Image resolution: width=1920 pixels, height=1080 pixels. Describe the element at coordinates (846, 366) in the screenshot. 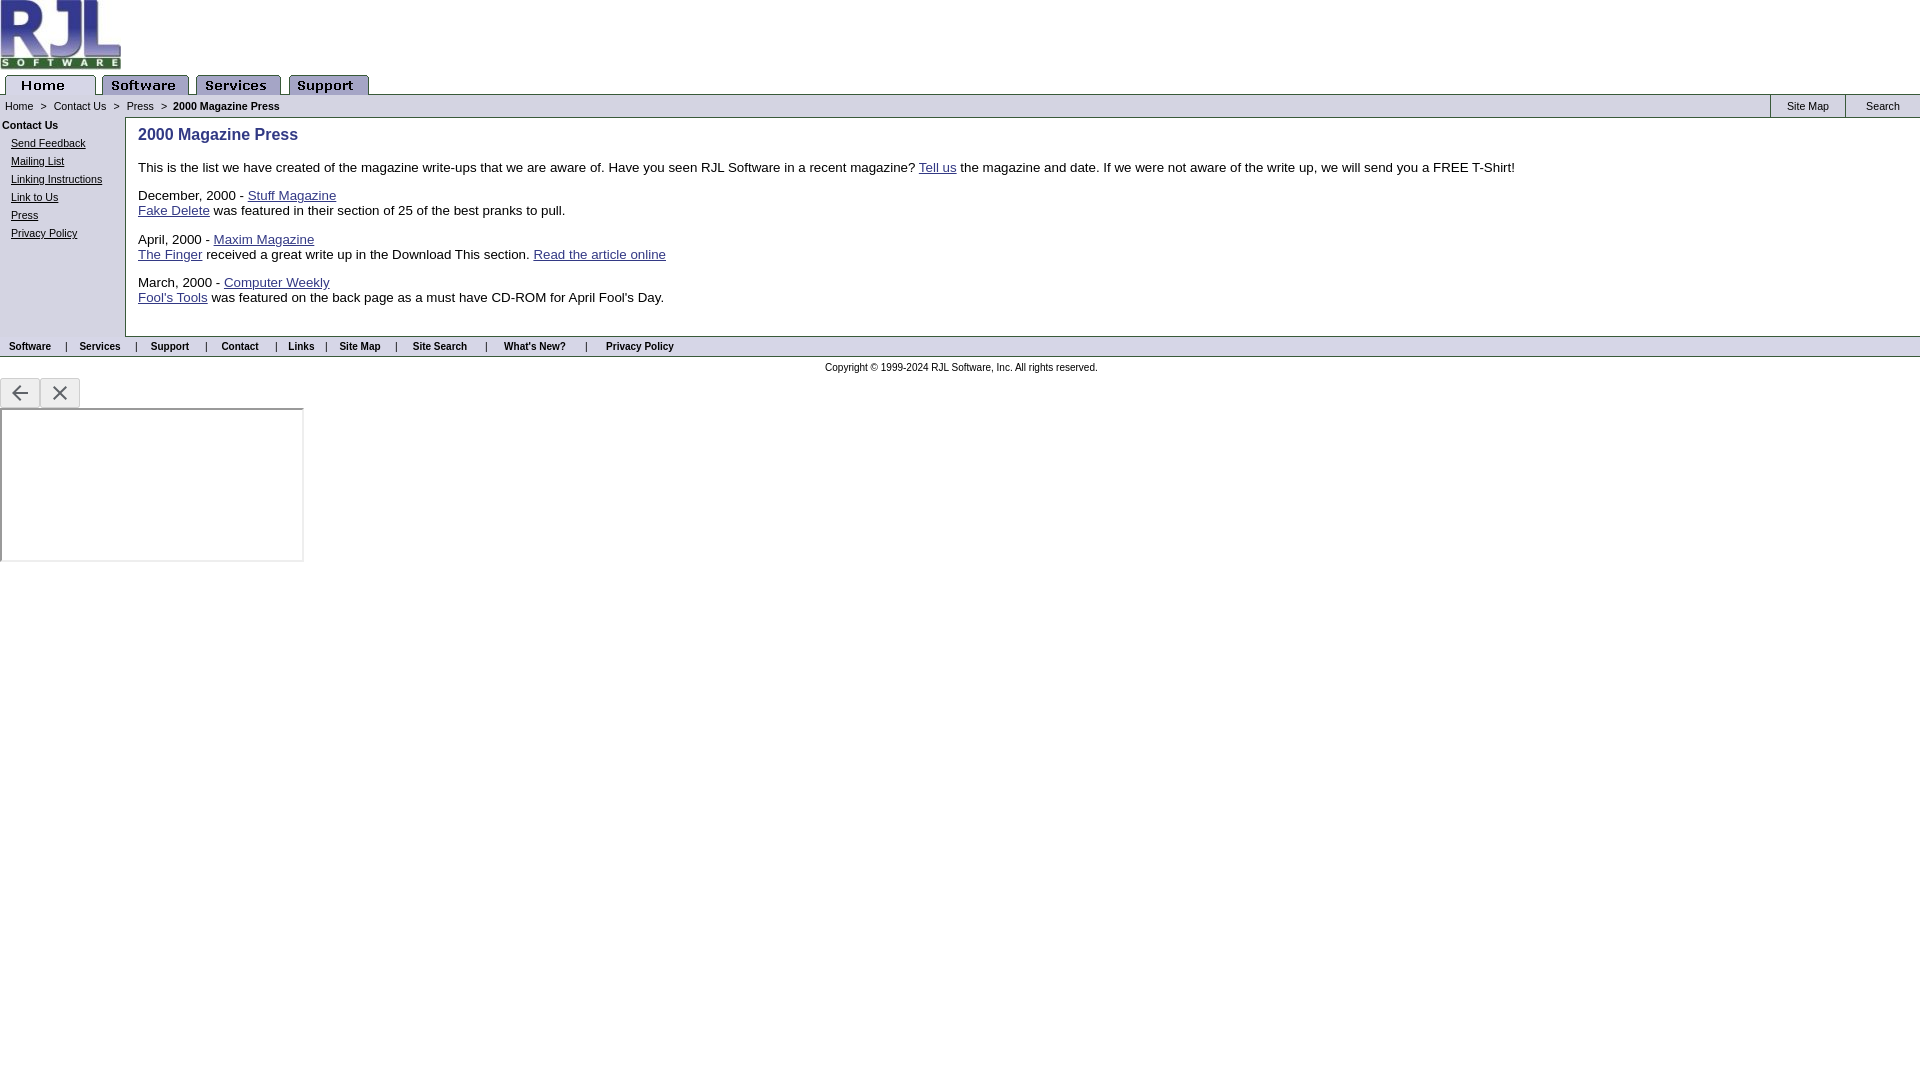

I see `Copyright` at that location.